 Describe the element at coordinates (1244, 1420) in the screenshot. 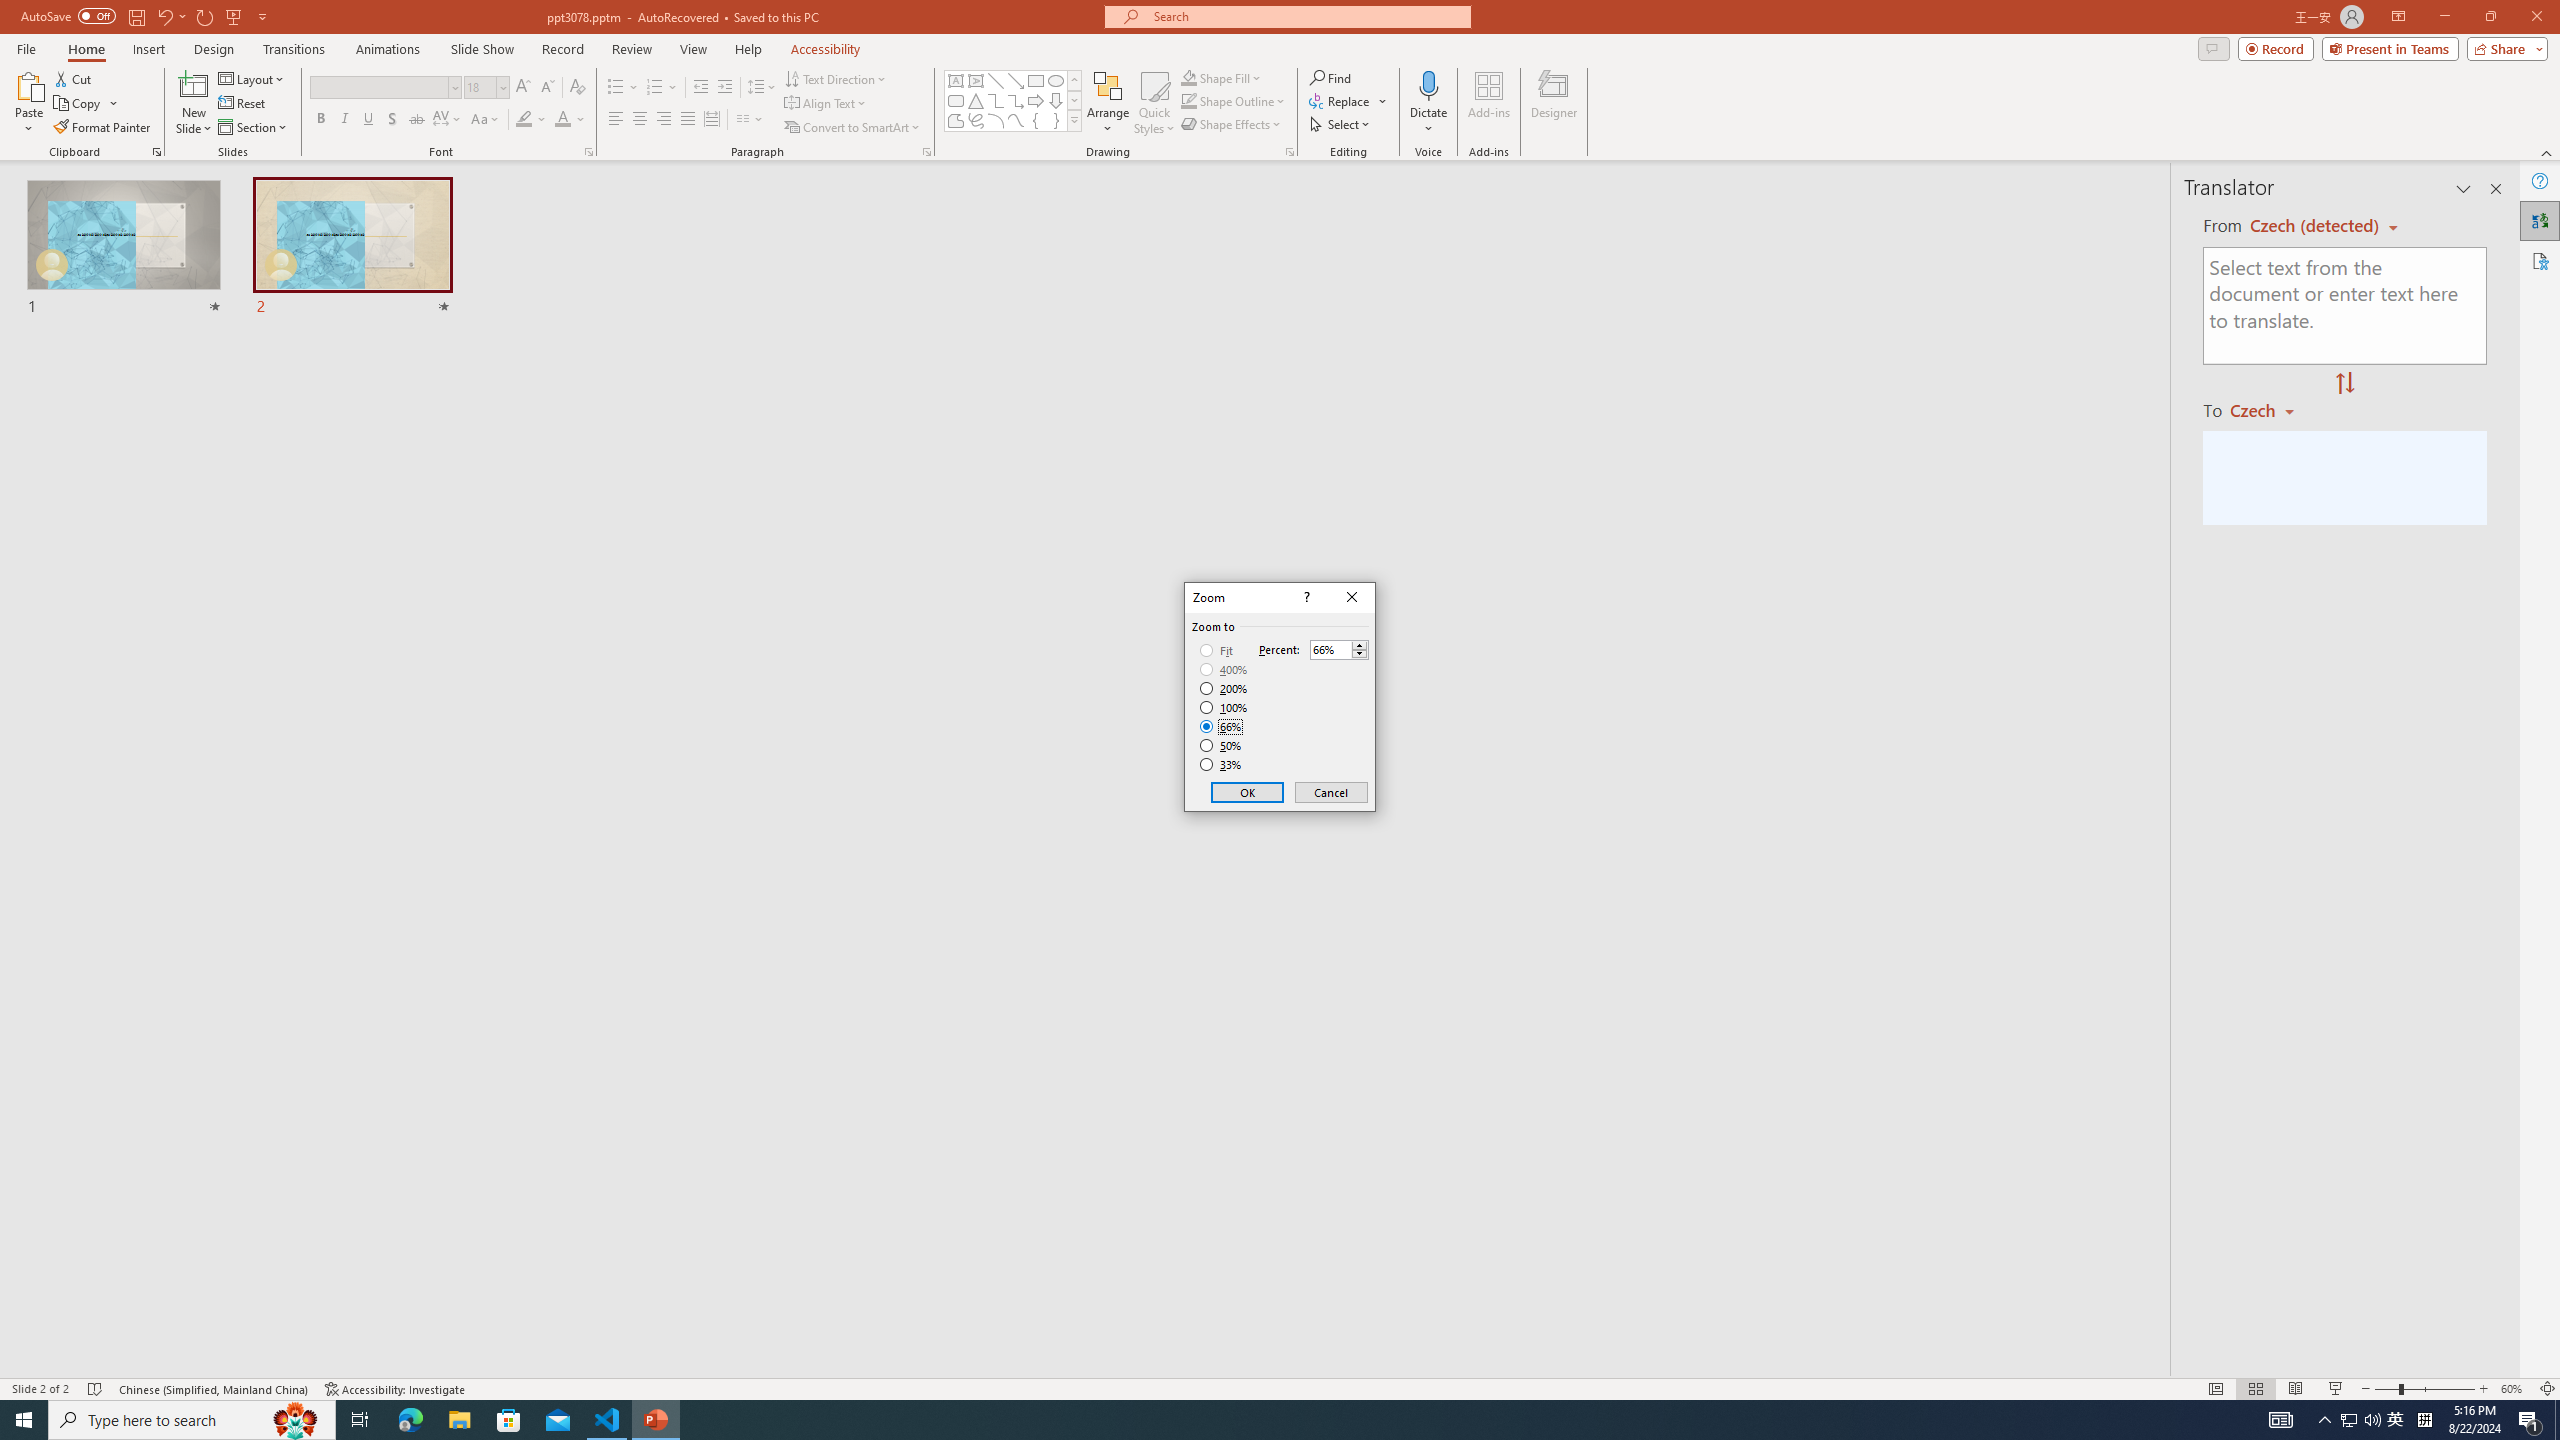

I see `Running applications` at that location.